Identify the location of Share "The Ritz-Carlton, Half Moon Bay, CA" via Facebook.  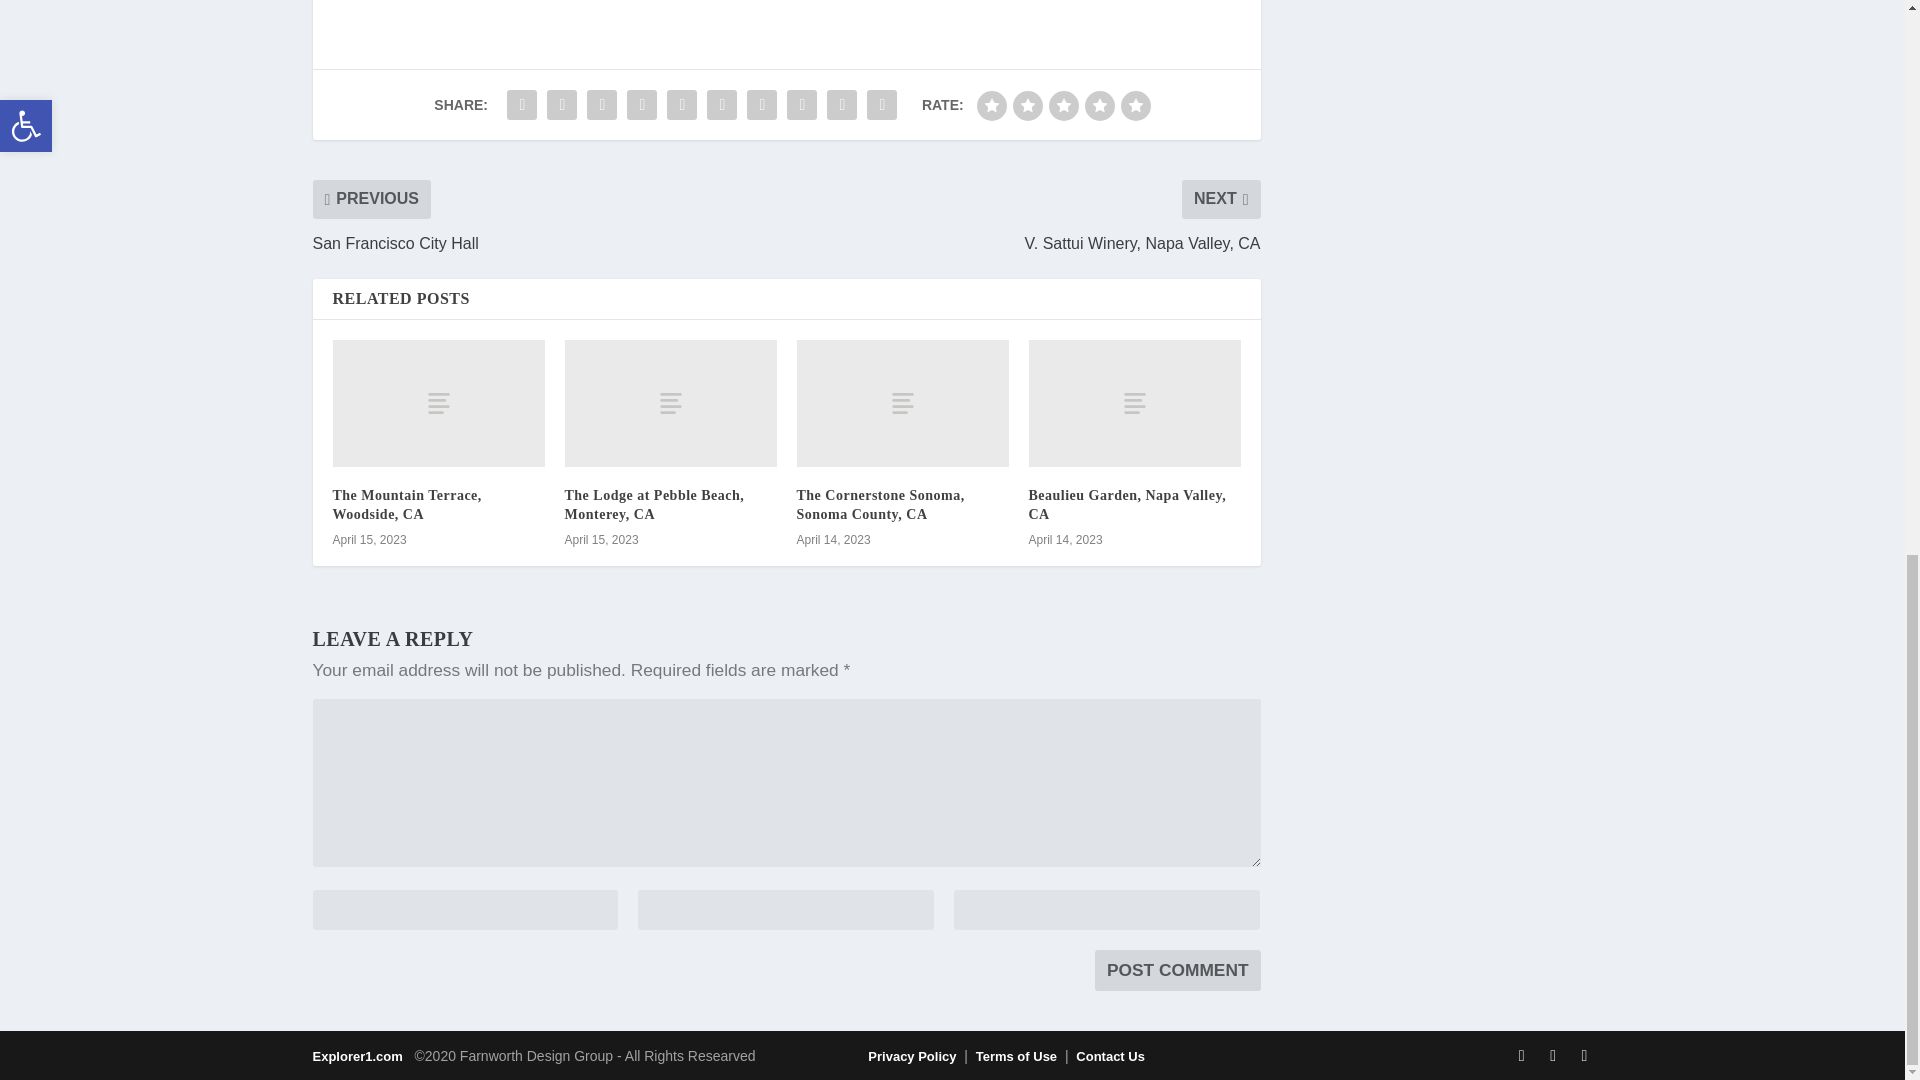
(521, 105).